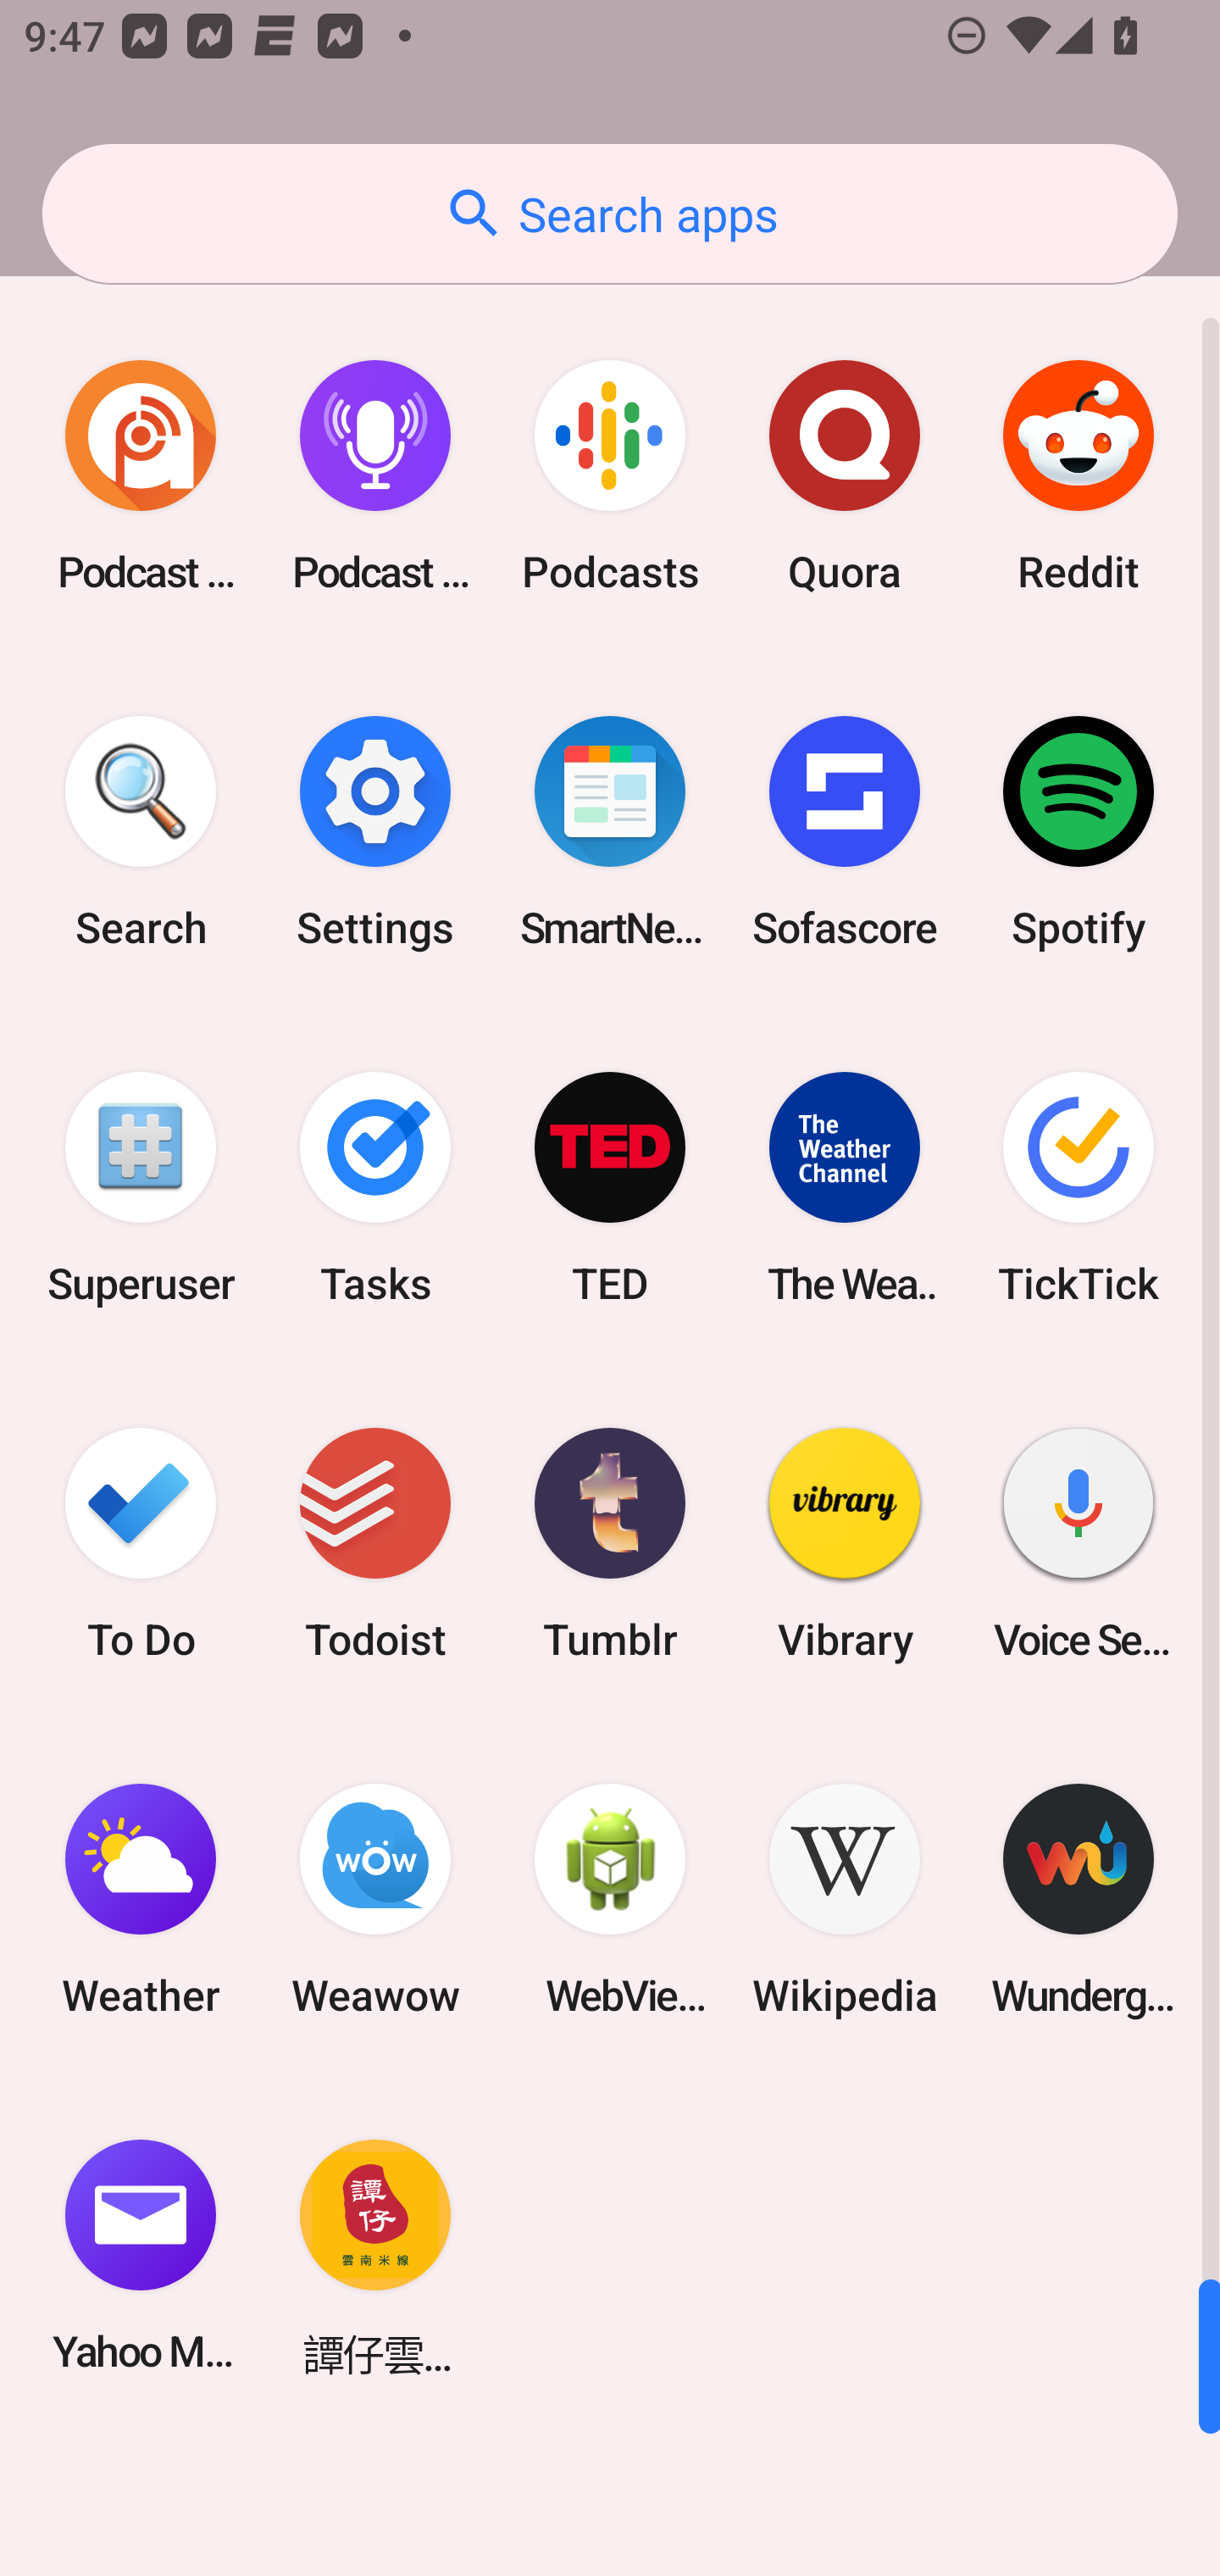 This screenshot has width=1220, height=2576. What do you see at coordinates (1079, 1900) in the screenshot?
I see `Wunderground` at bounding box center [1079, 1900].